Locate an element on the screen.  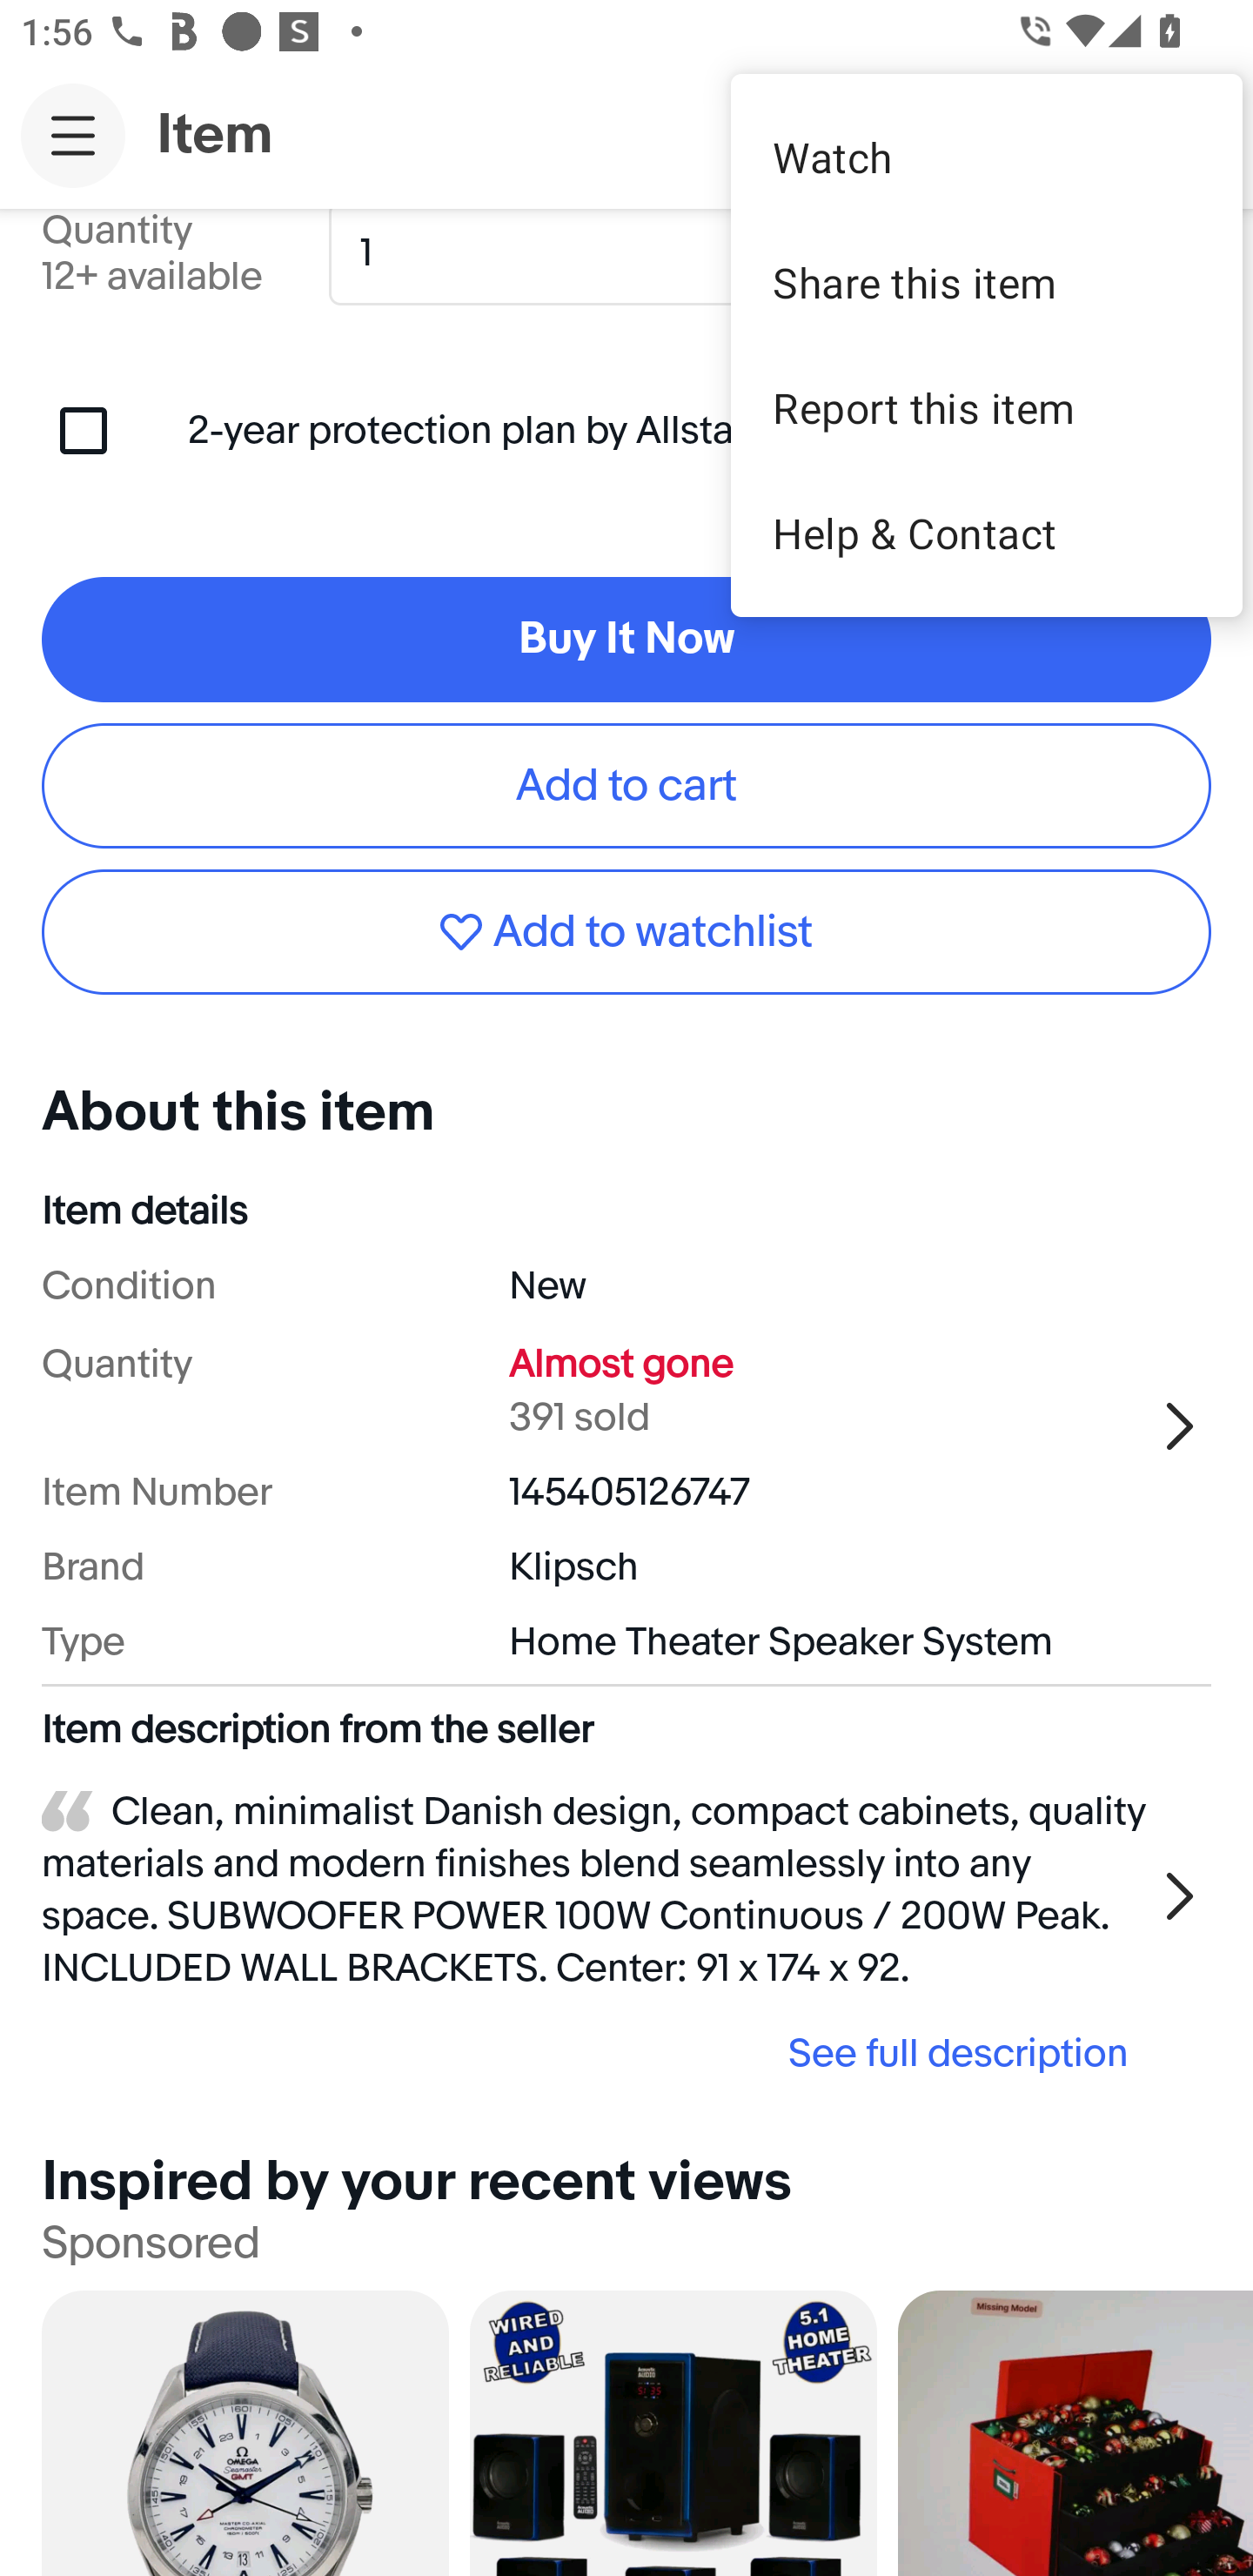
Help & Contact is located at coordinates (987, 533).